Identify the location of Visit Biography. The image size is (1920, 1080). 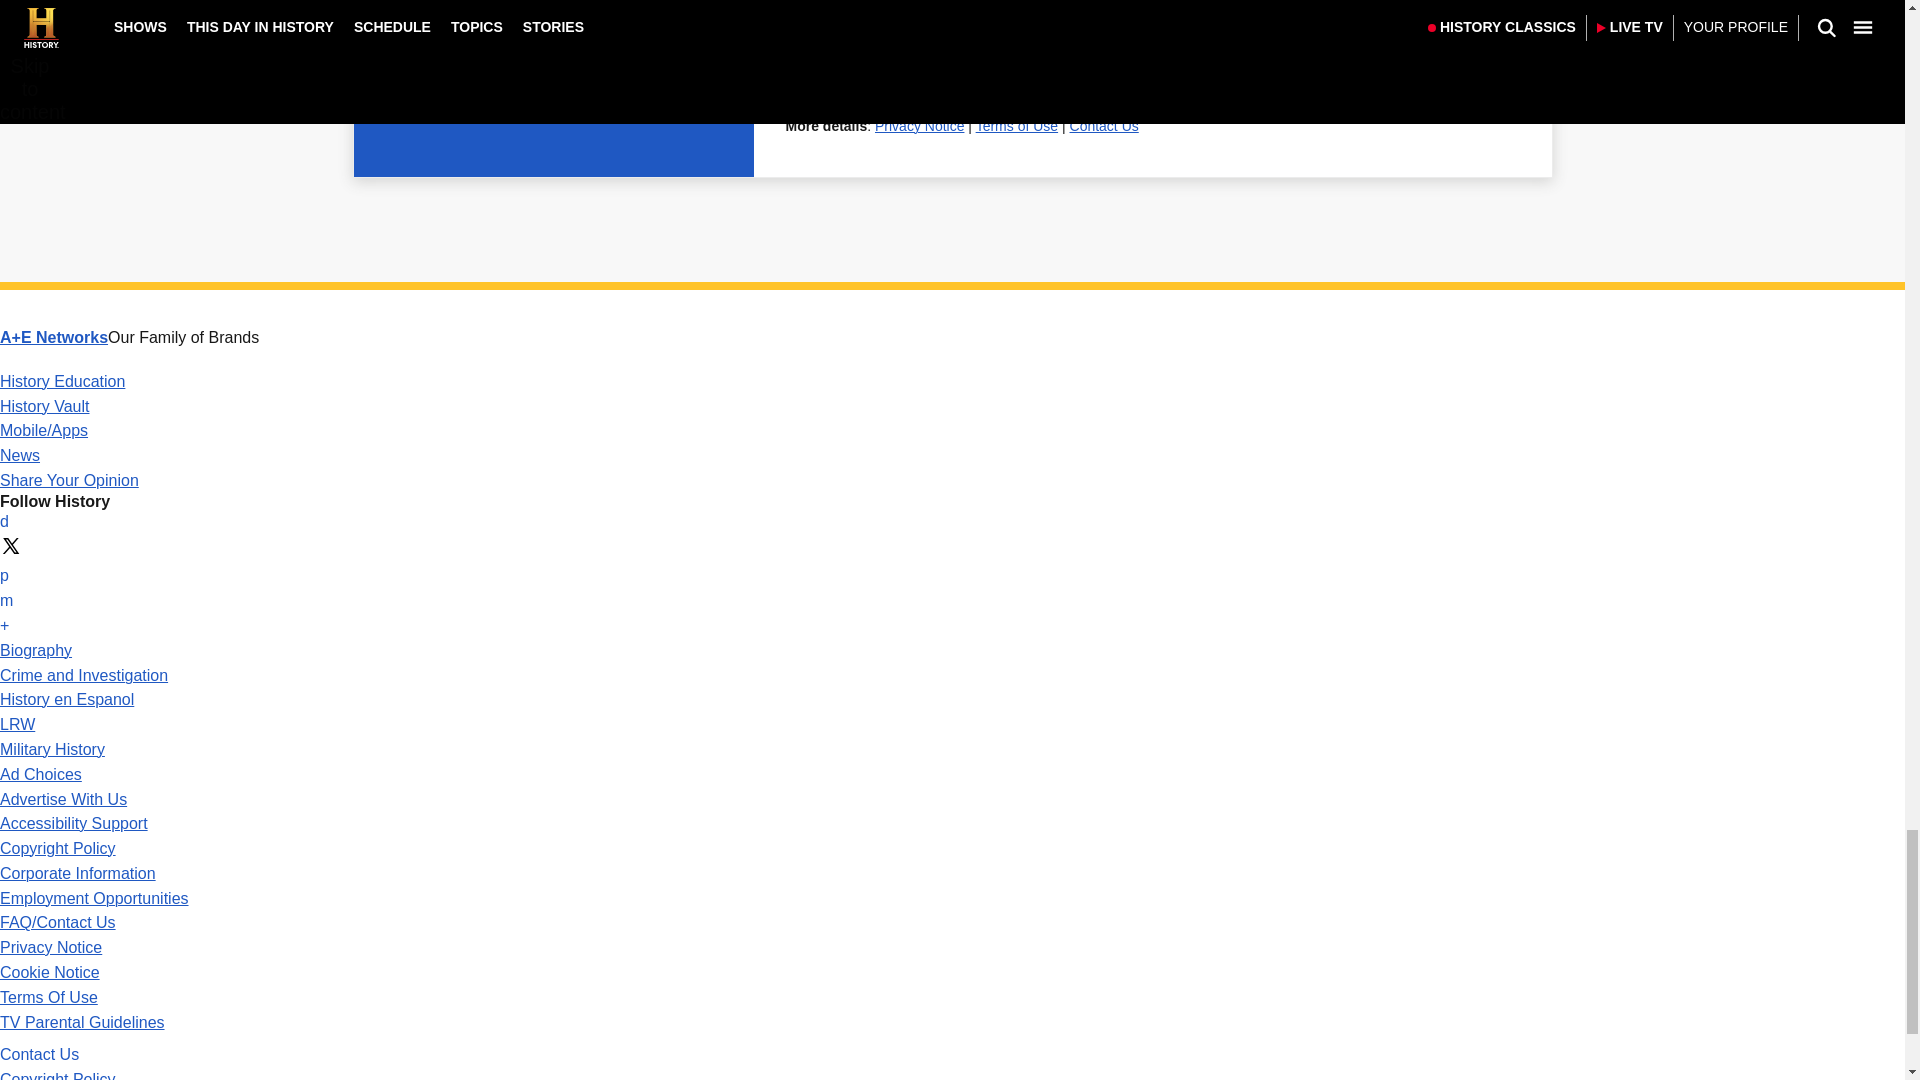
(36, 650).